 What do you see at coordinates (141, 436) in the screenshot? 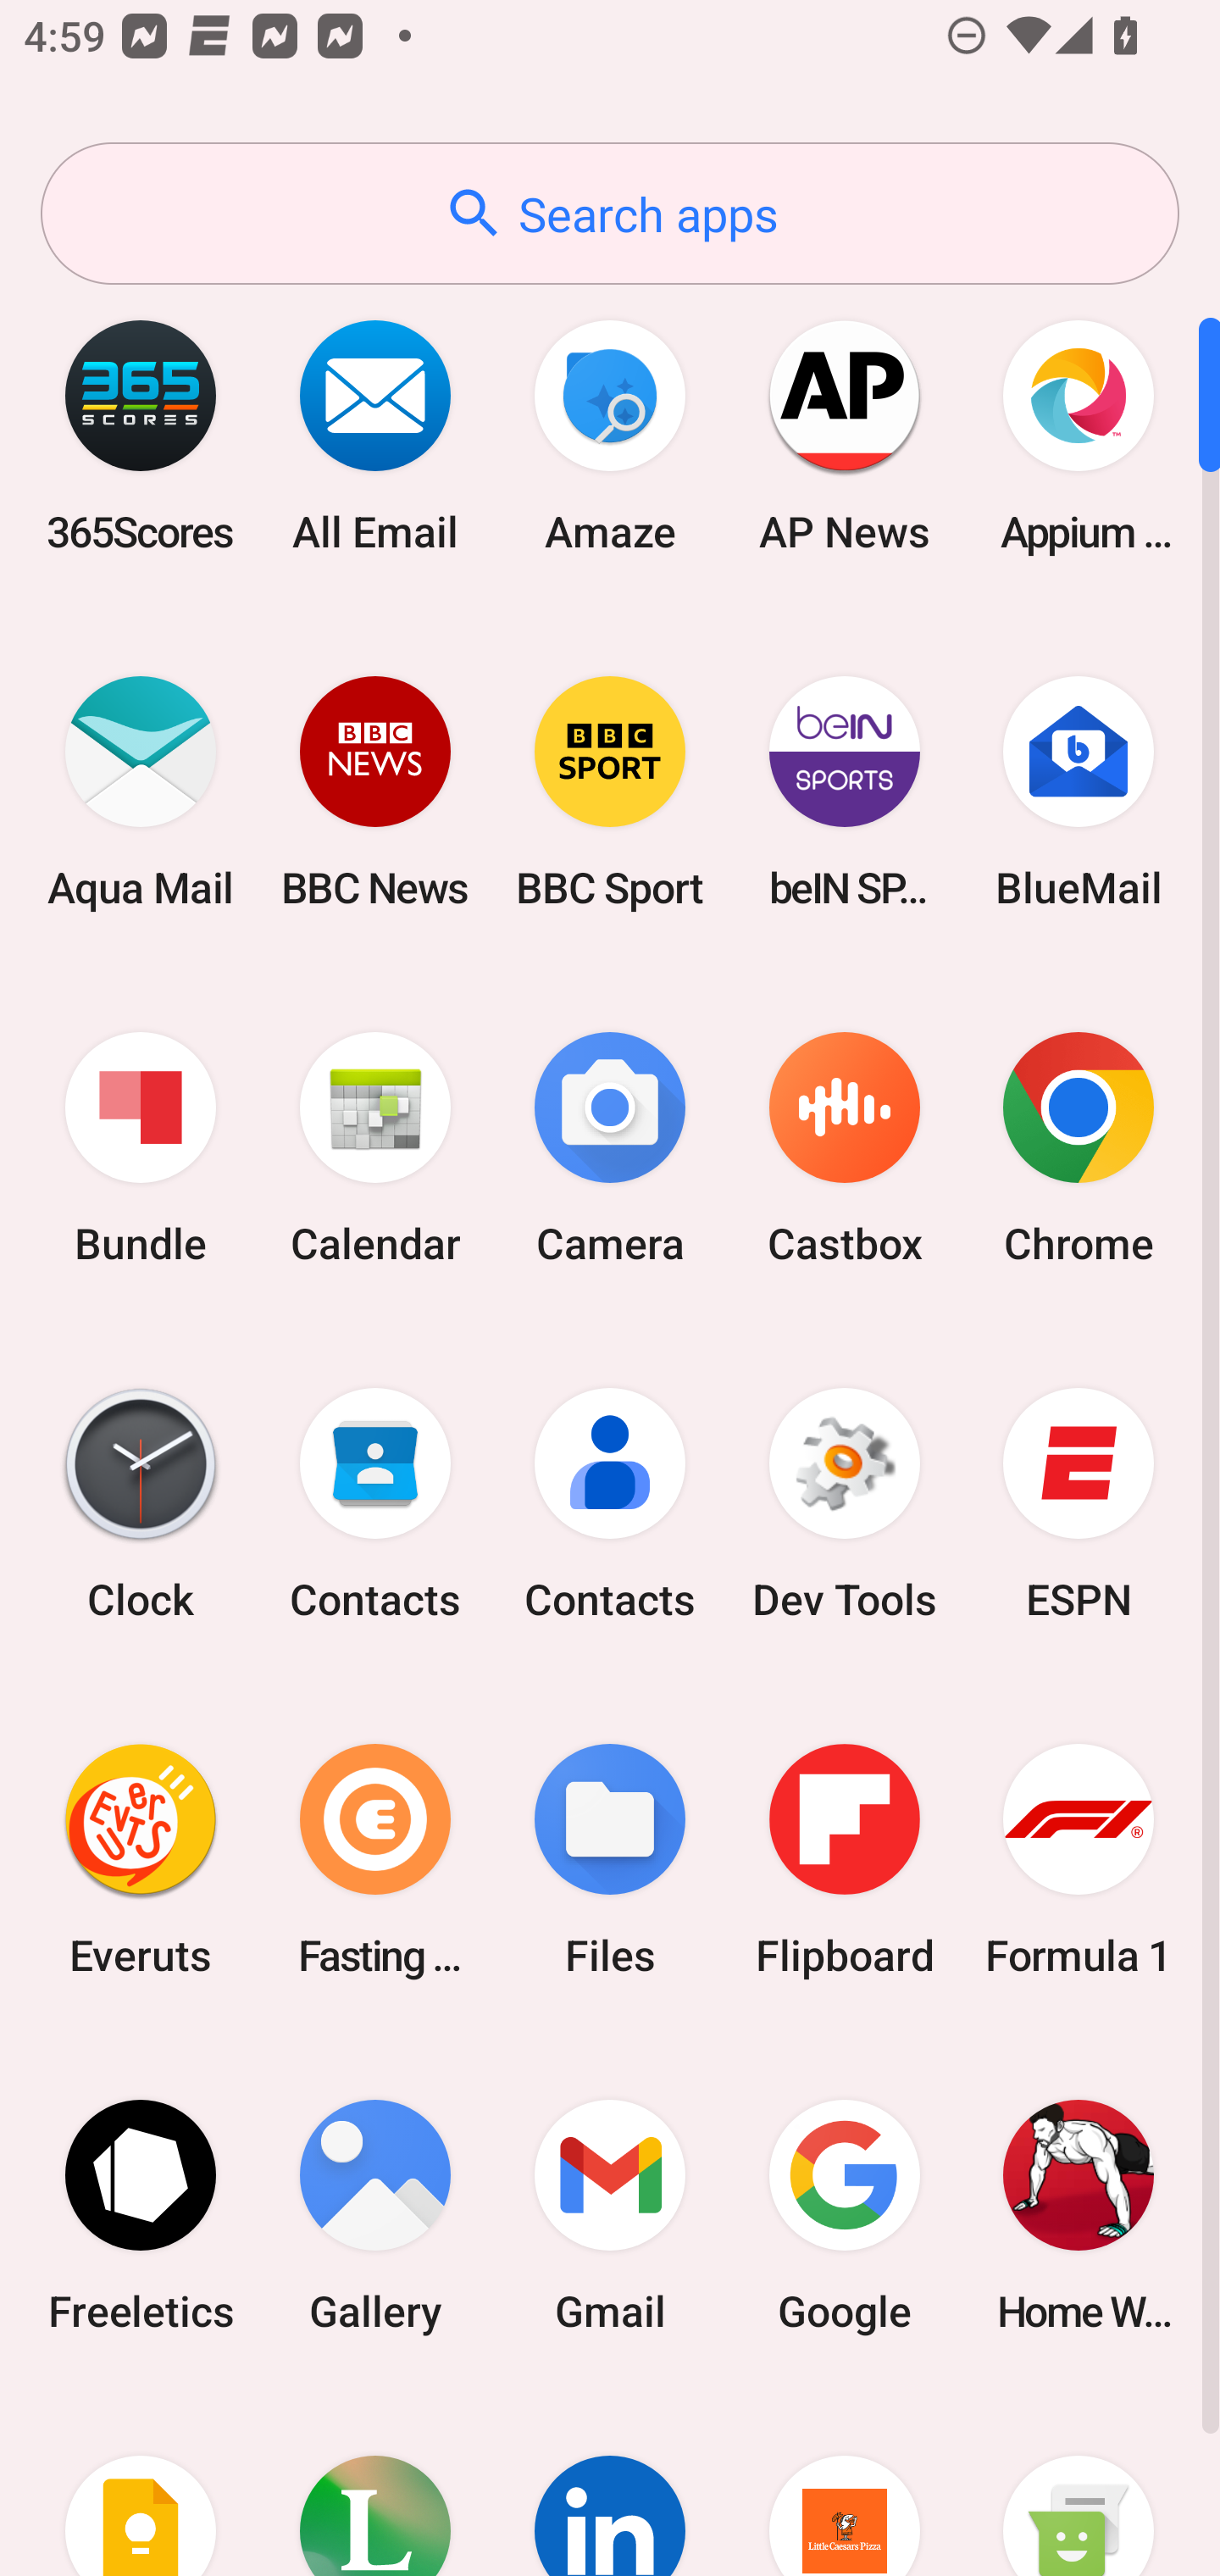
I see `365Scores` at bounding box center [141, 436].